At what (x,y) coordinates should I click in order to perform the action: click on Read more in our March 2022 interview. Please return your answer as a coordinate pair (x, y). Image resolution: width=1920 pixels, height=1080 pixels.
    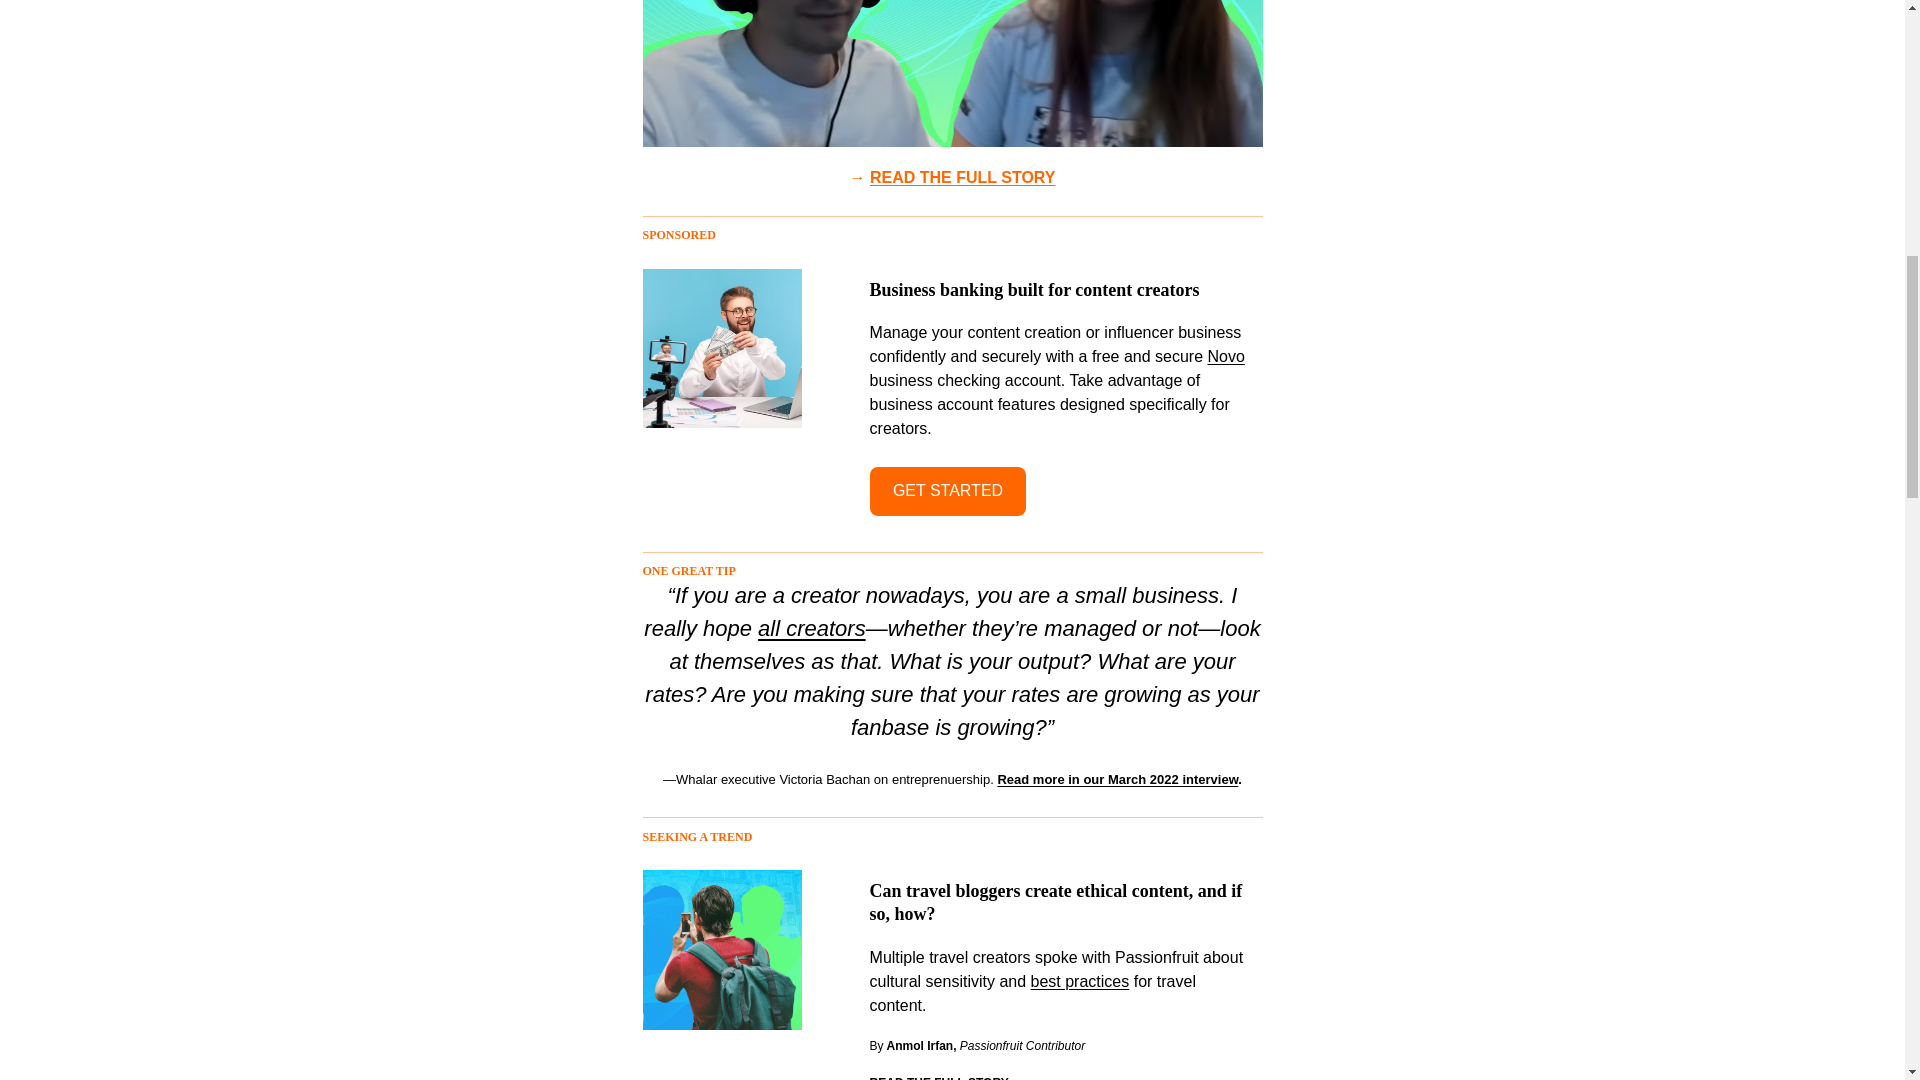
    Looking at the image, I should click on (1117, 780).